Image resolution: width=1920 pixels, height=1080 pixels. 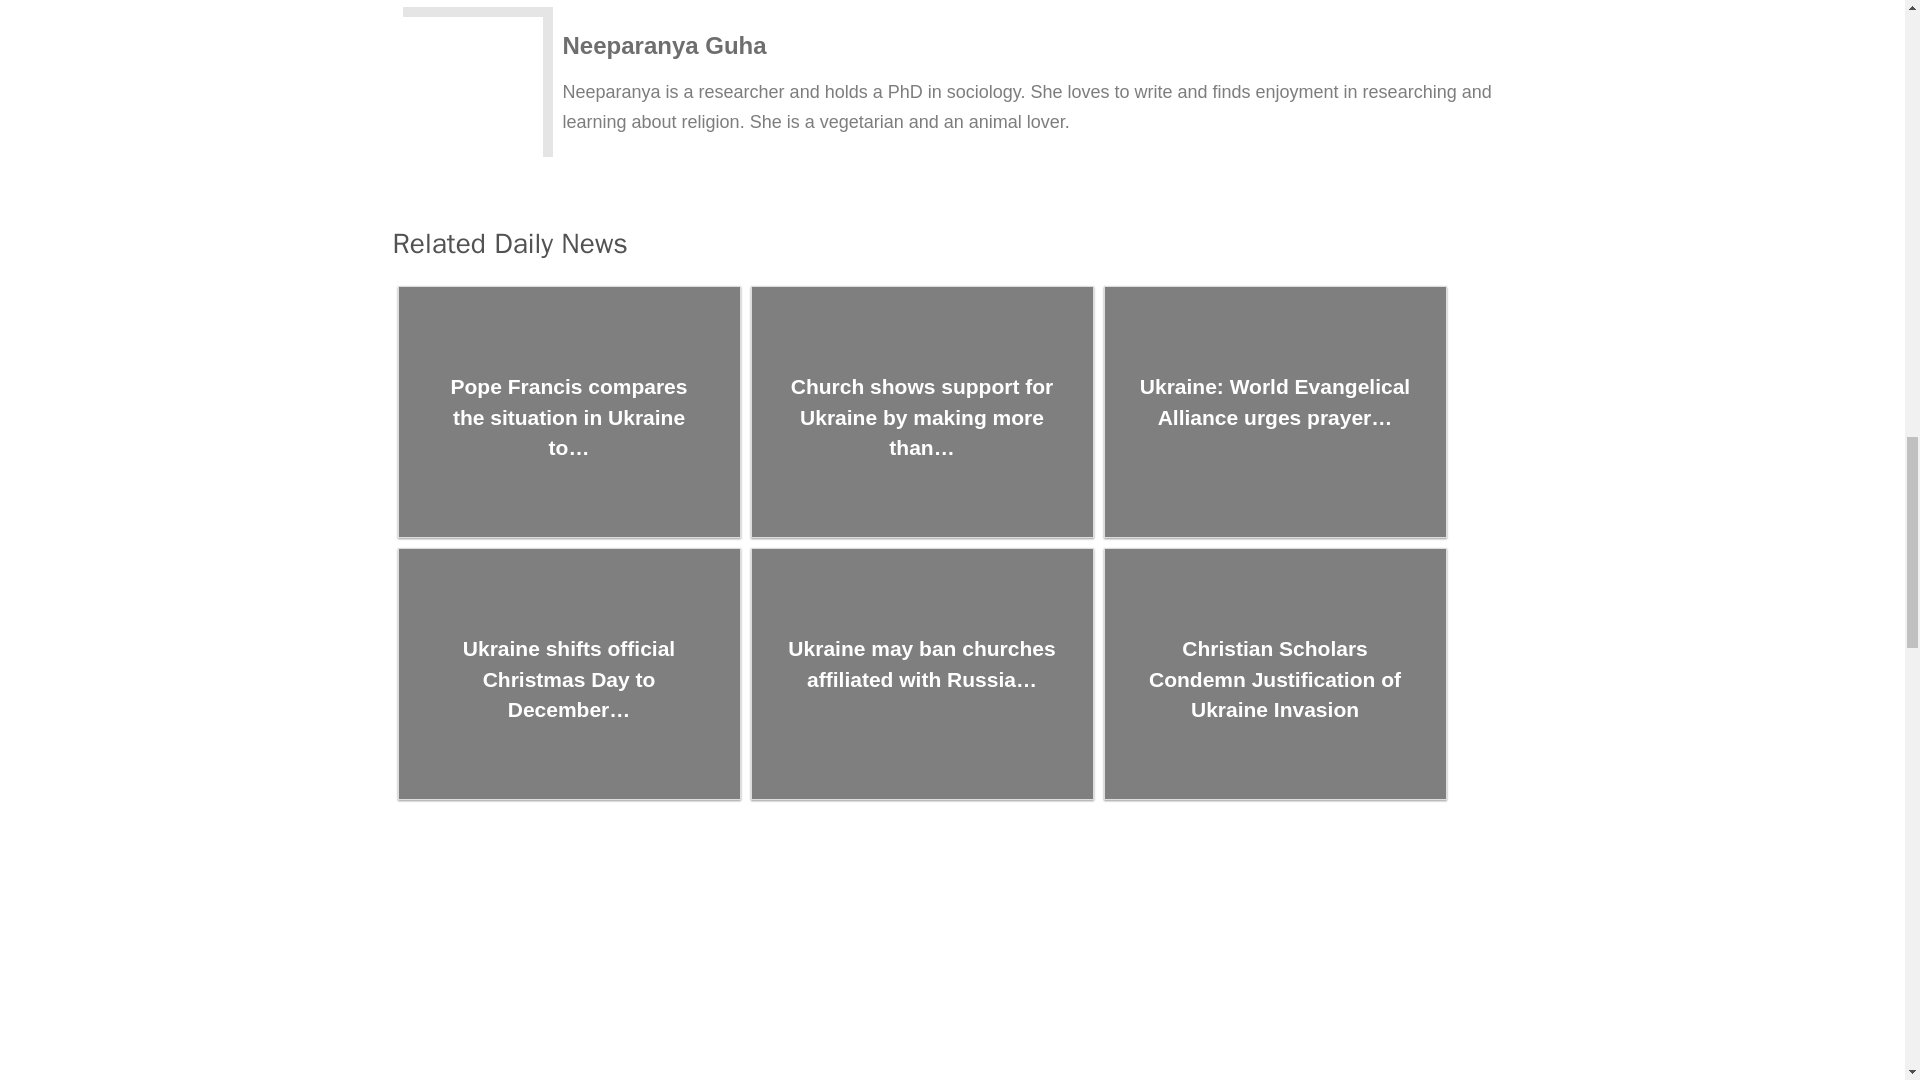 What do you see at coordinates (1274, 674) in the screenshot?
I see `Christian Scholars Condemn Justification of Ukraine Invasion` at bounding box center [1274, 674].